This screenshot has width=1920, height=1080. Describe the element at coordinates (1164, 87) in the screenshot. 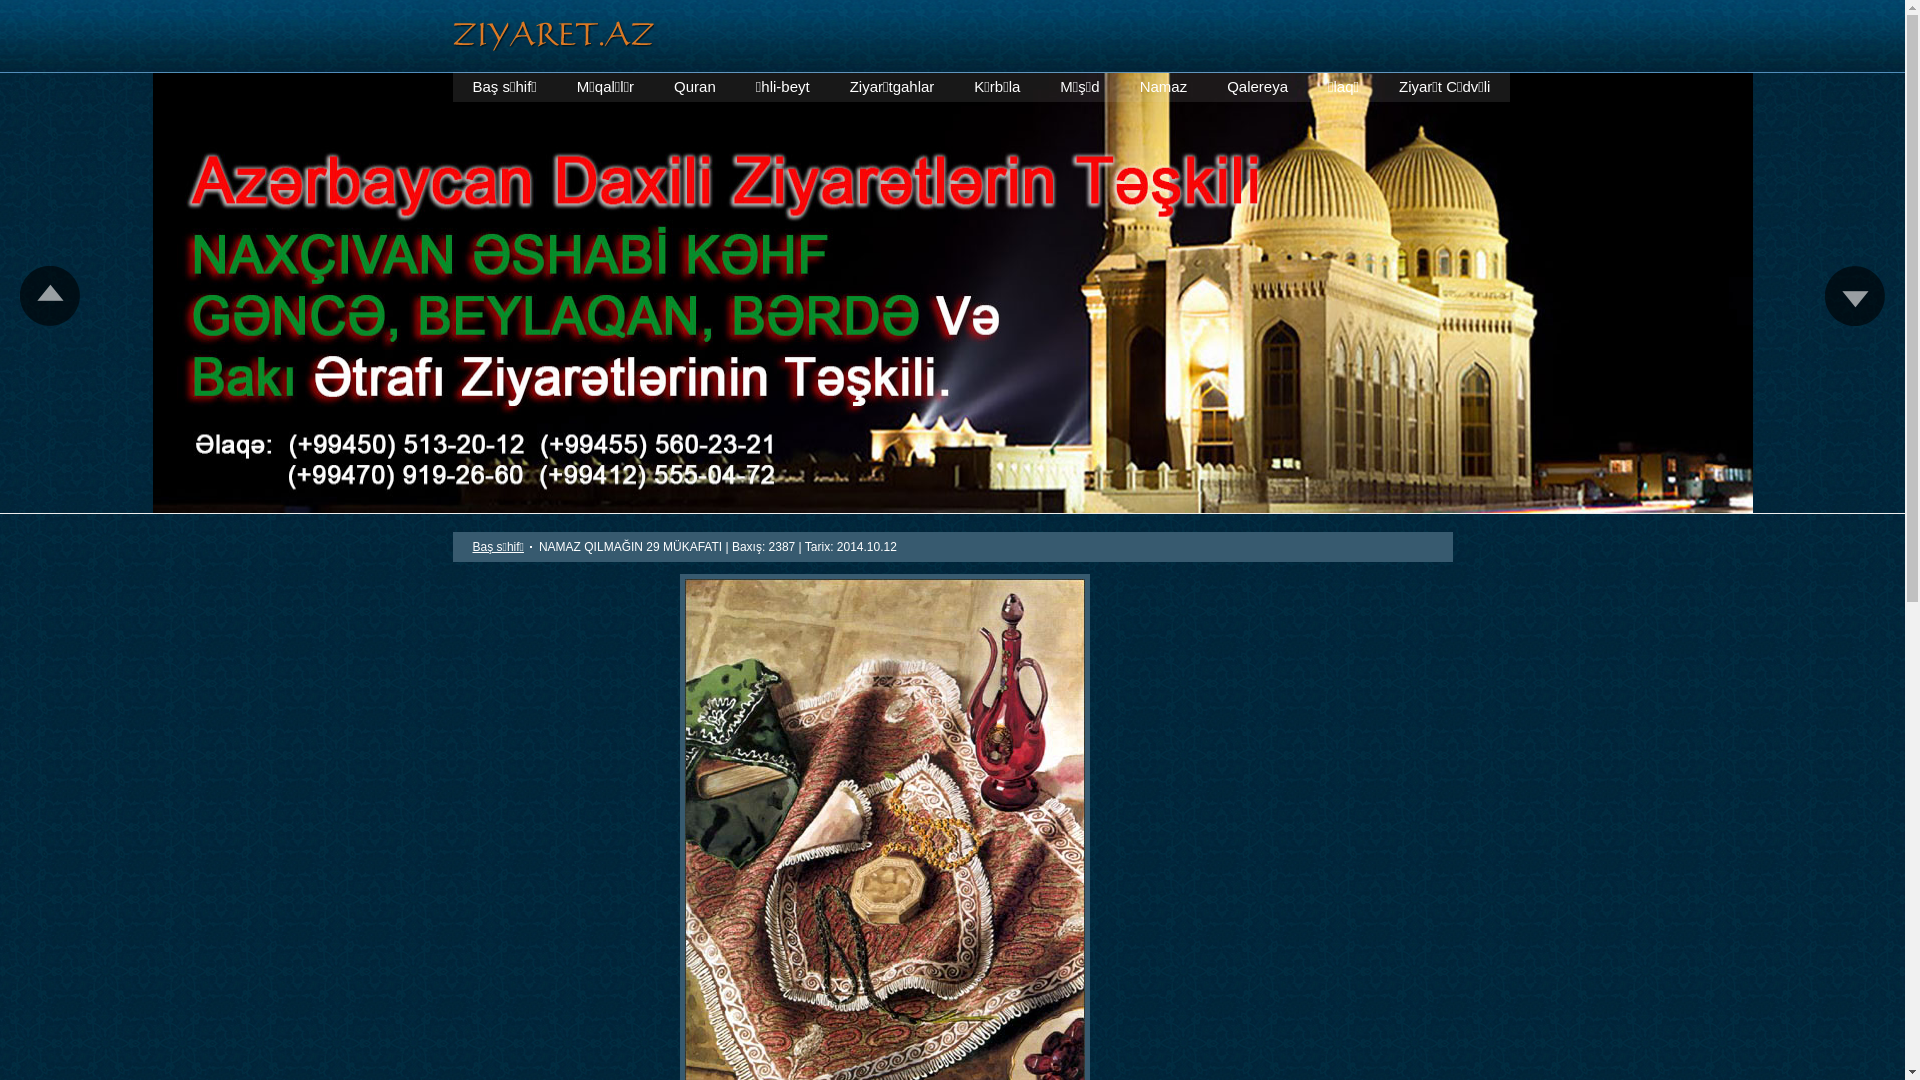

I see `Namaz` at that location.